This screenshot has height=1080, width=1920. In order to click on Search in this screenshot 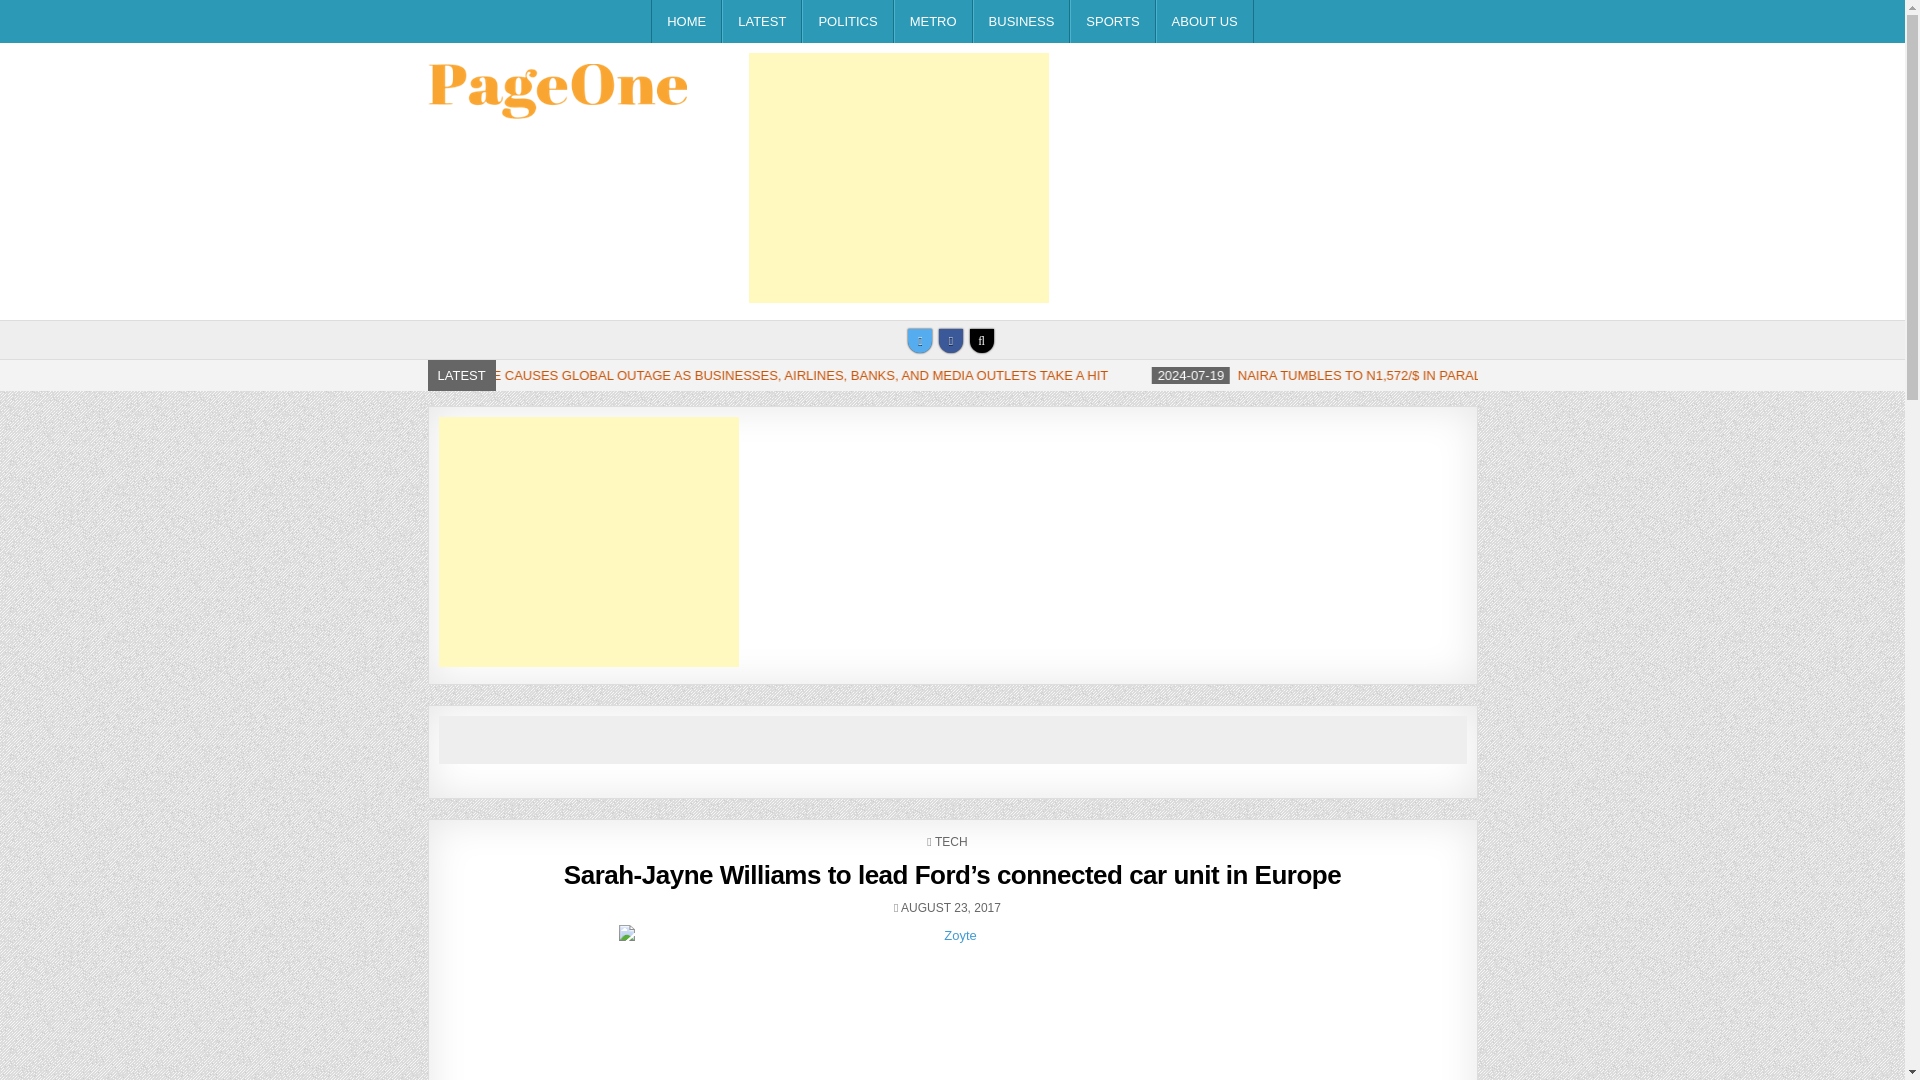, I will do `click(982, 341)`.